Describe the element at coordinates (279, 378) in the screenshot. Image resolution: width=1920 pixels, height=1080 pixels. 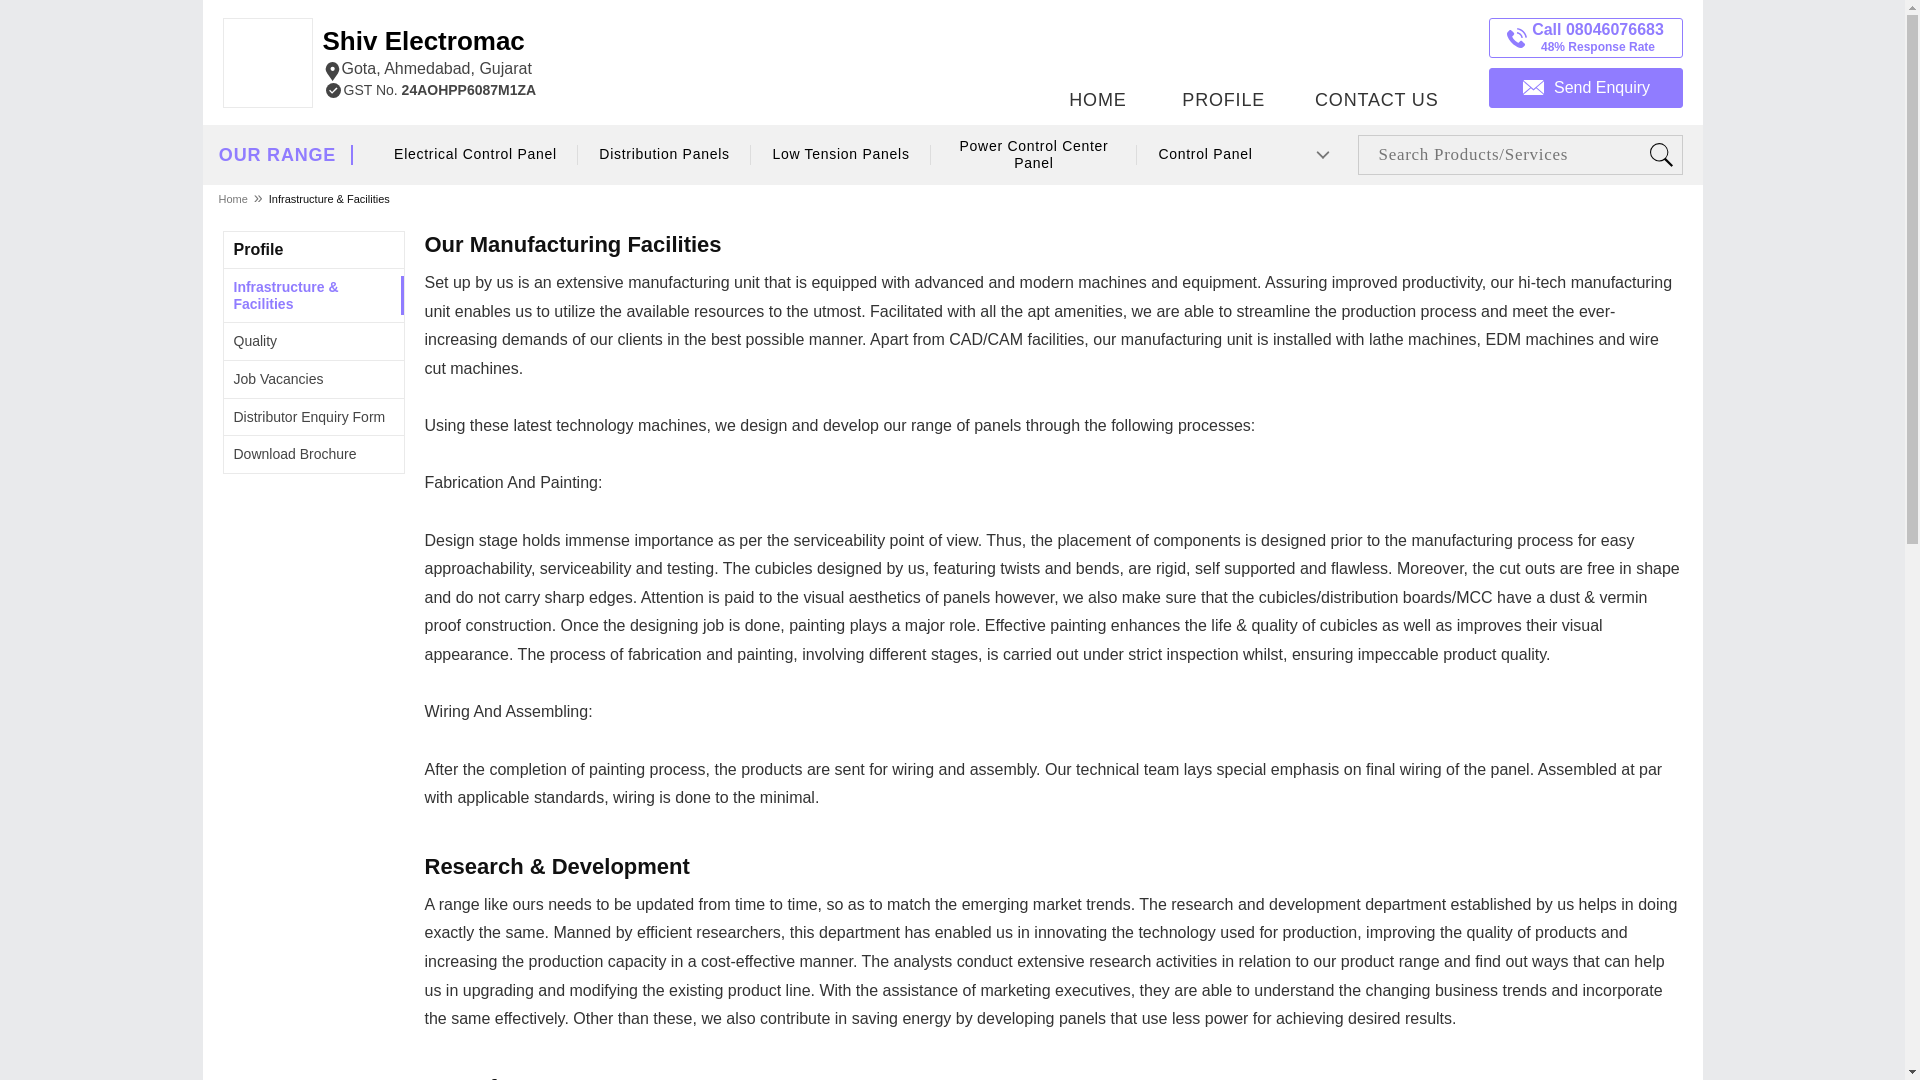
I see `Job Vacancies` at that location.